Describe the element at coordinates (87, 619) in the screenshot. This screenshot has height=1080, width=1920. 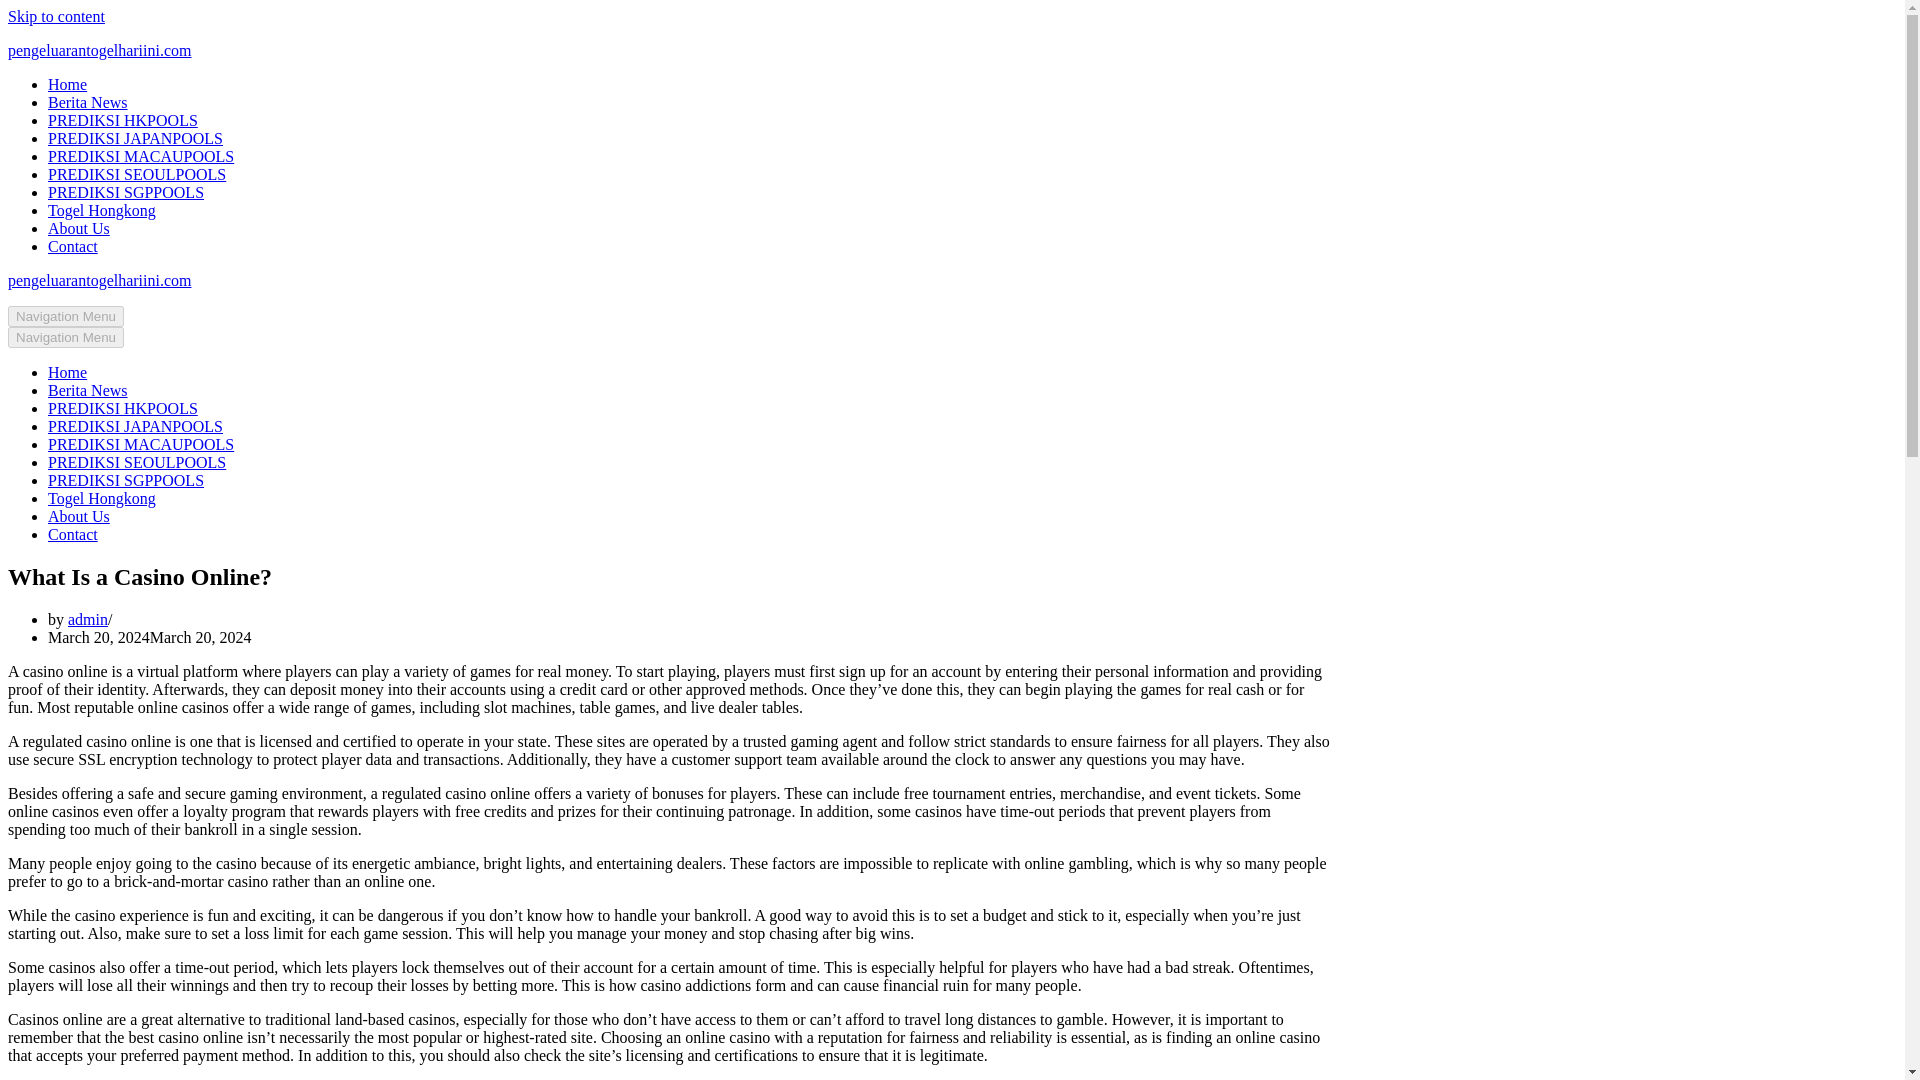
I see `Posts by admin` at that location.